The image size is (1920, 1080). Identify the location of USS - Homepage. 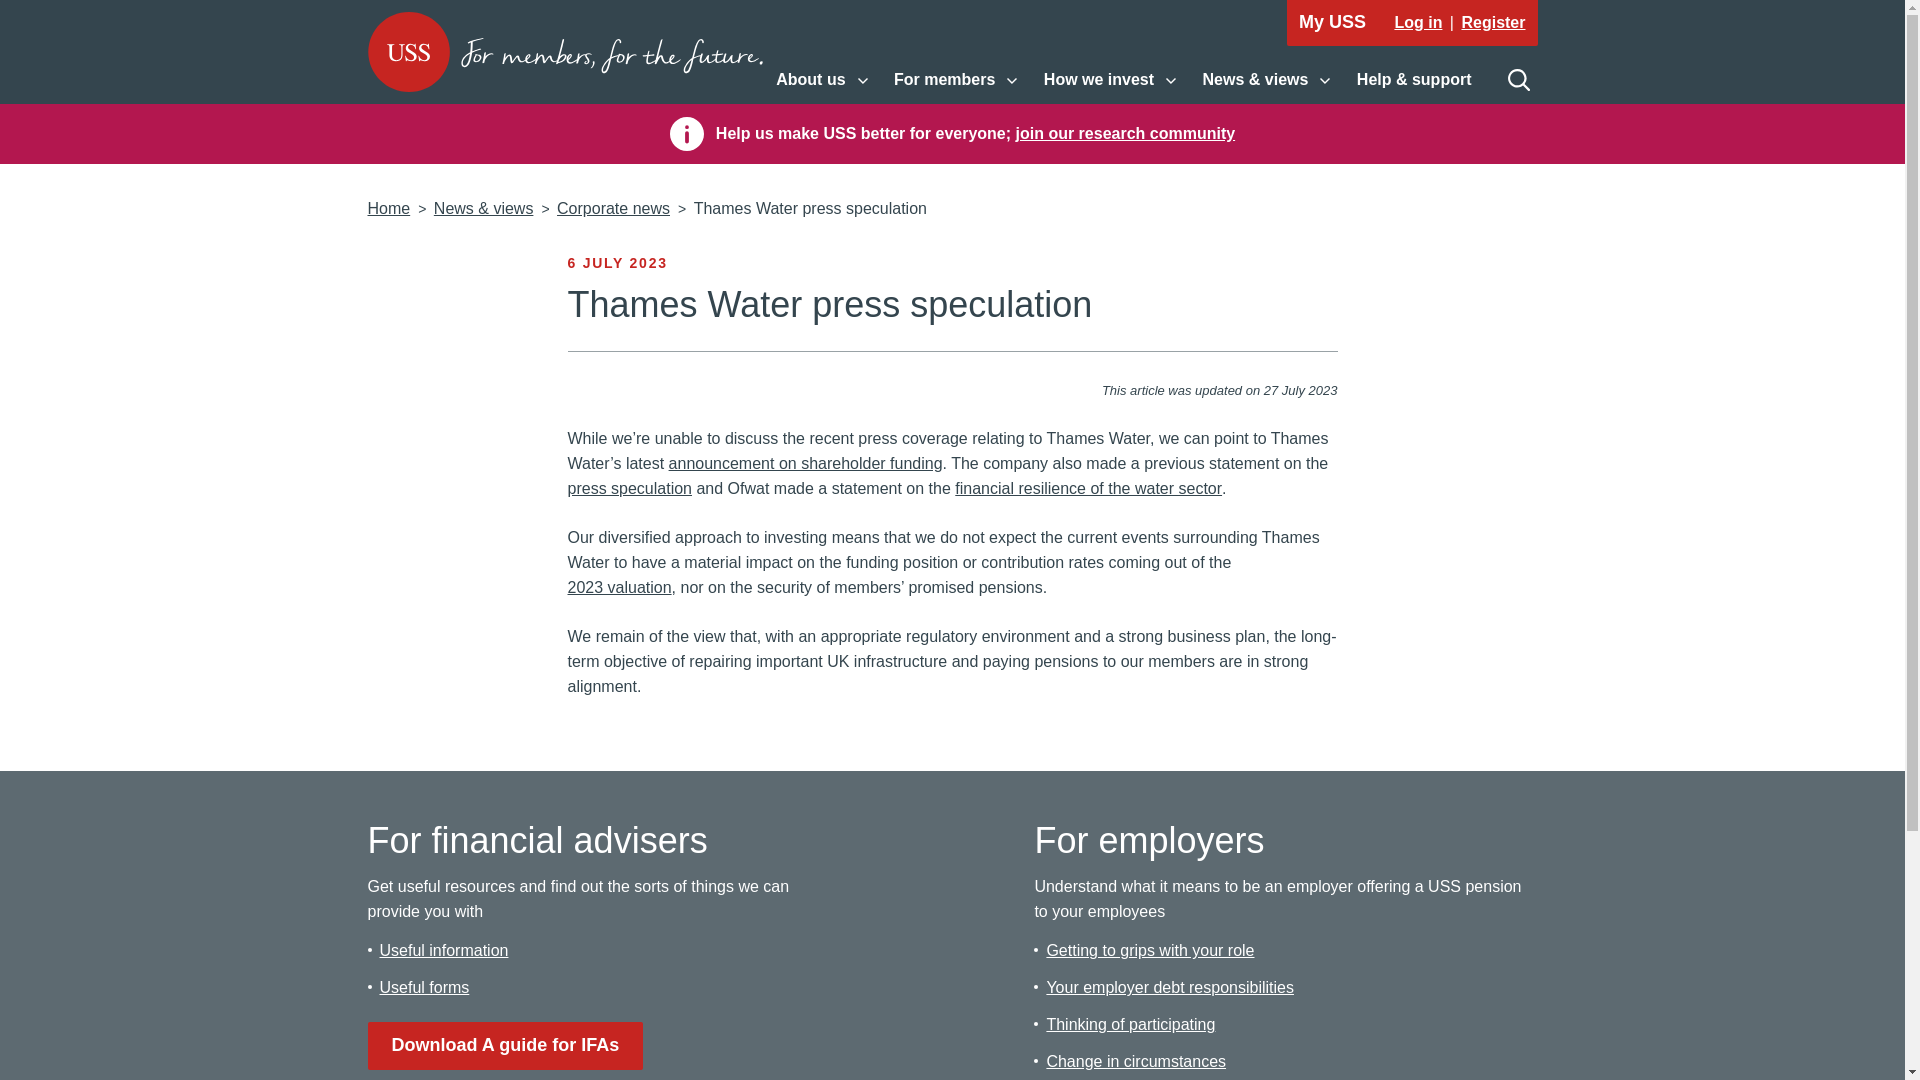
(822, 80).